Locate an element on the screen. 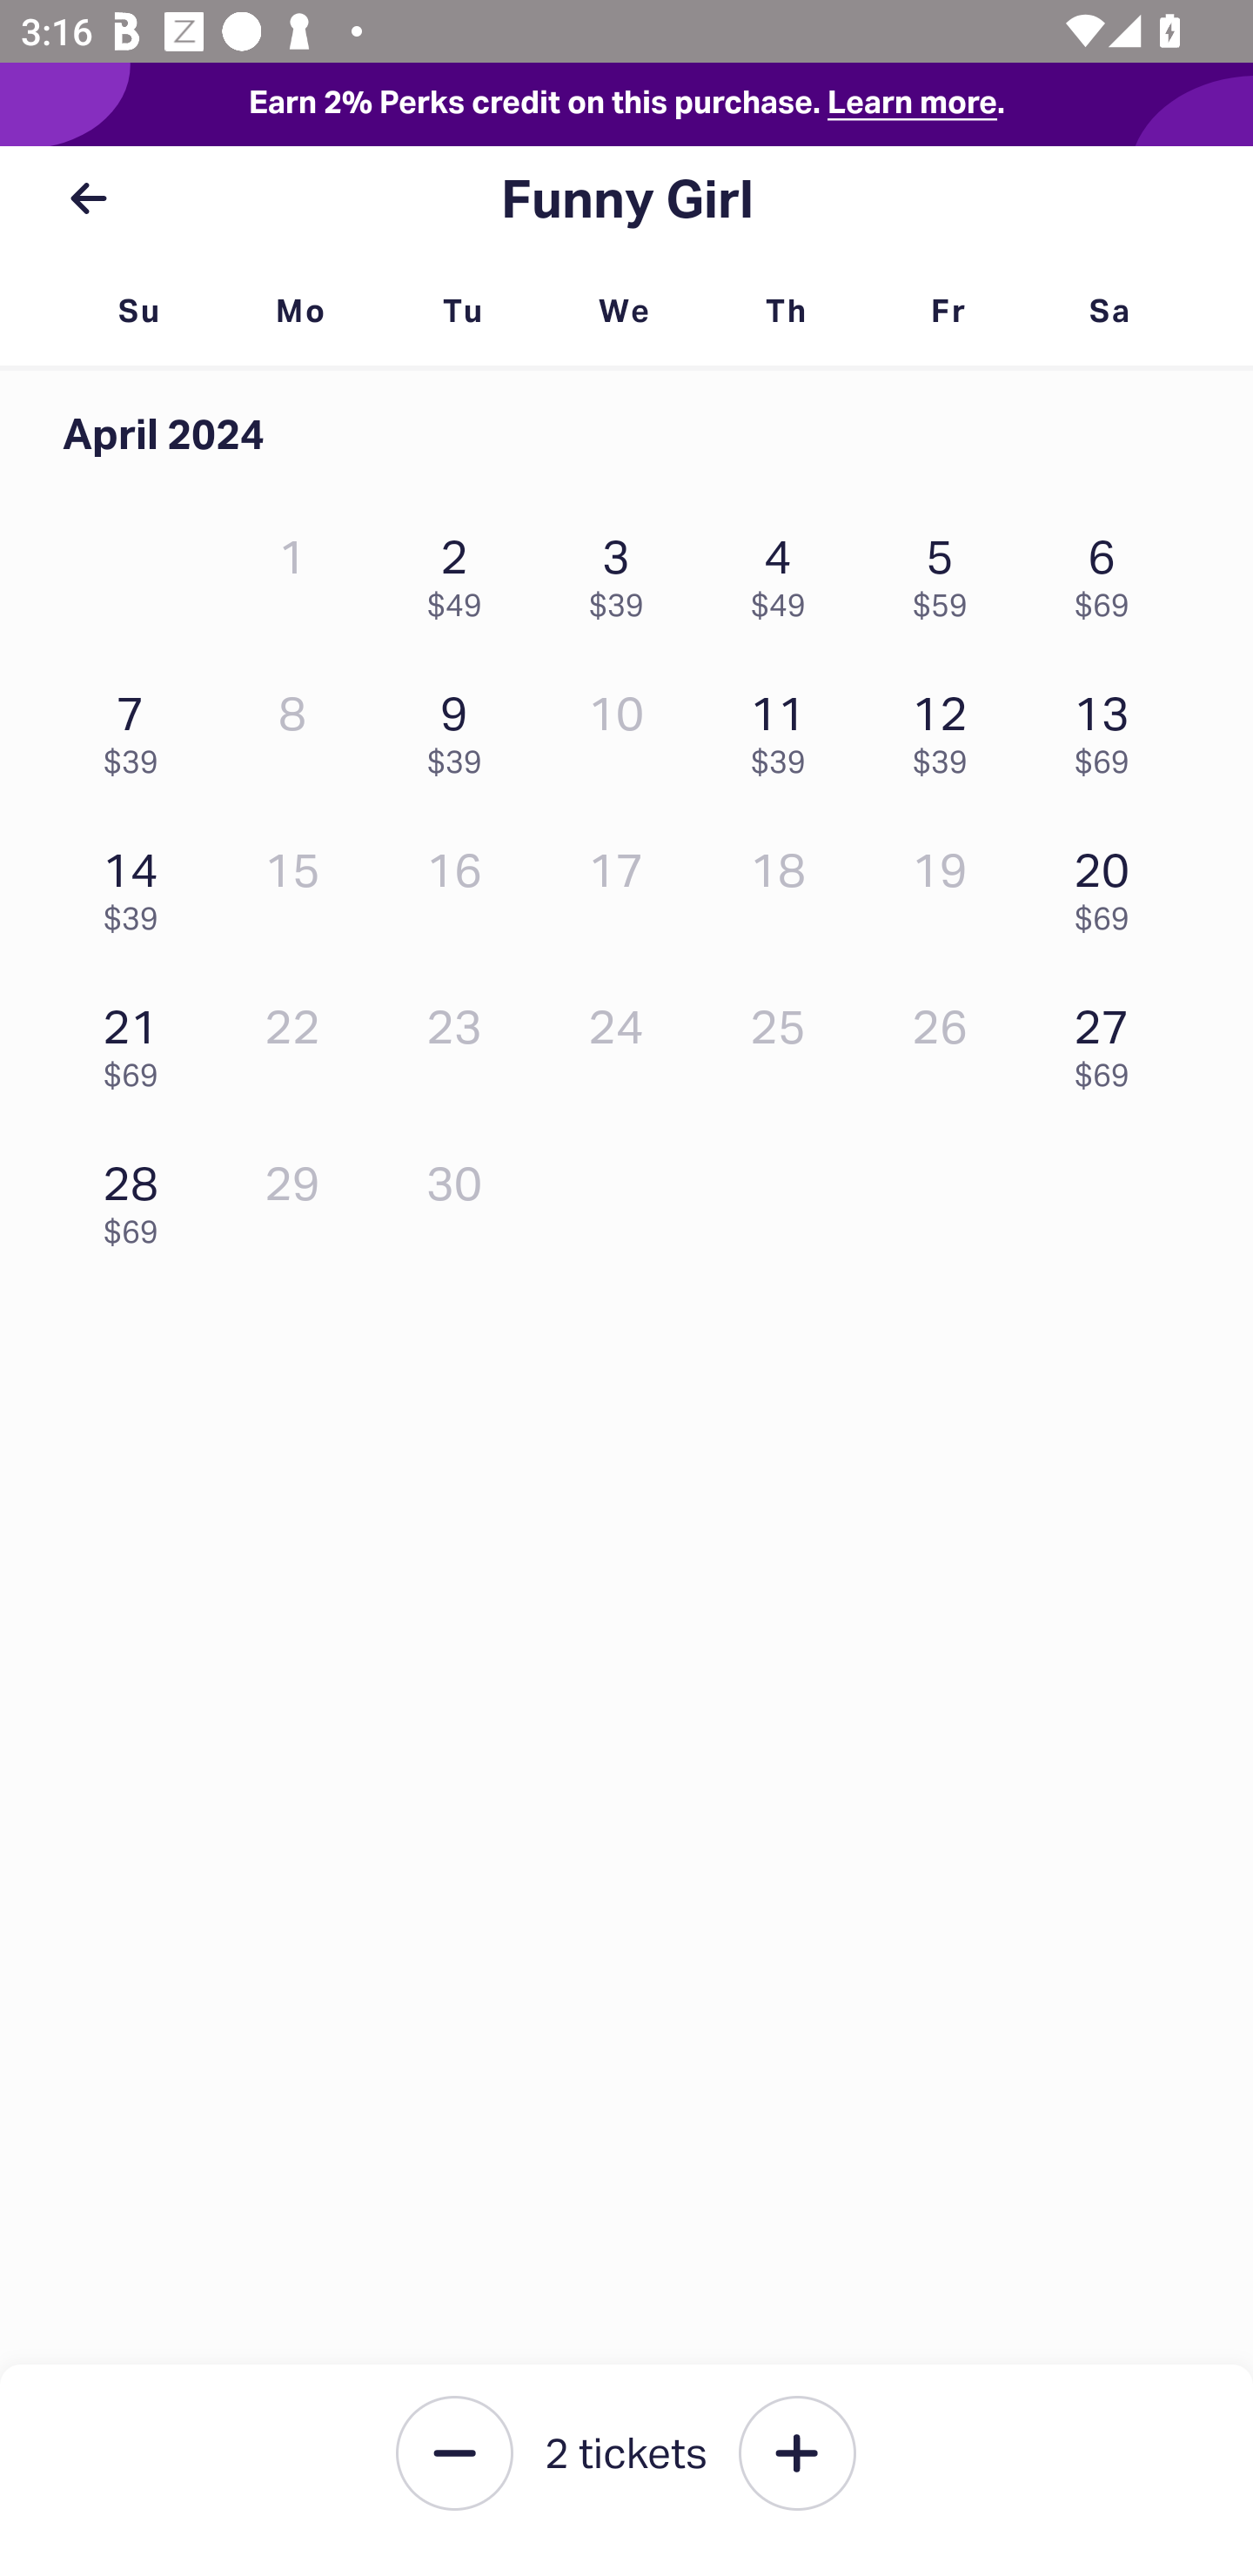 The width and height of the screenshot is (1253, 2576). 12 $39 is located at coordinates (948, 728).